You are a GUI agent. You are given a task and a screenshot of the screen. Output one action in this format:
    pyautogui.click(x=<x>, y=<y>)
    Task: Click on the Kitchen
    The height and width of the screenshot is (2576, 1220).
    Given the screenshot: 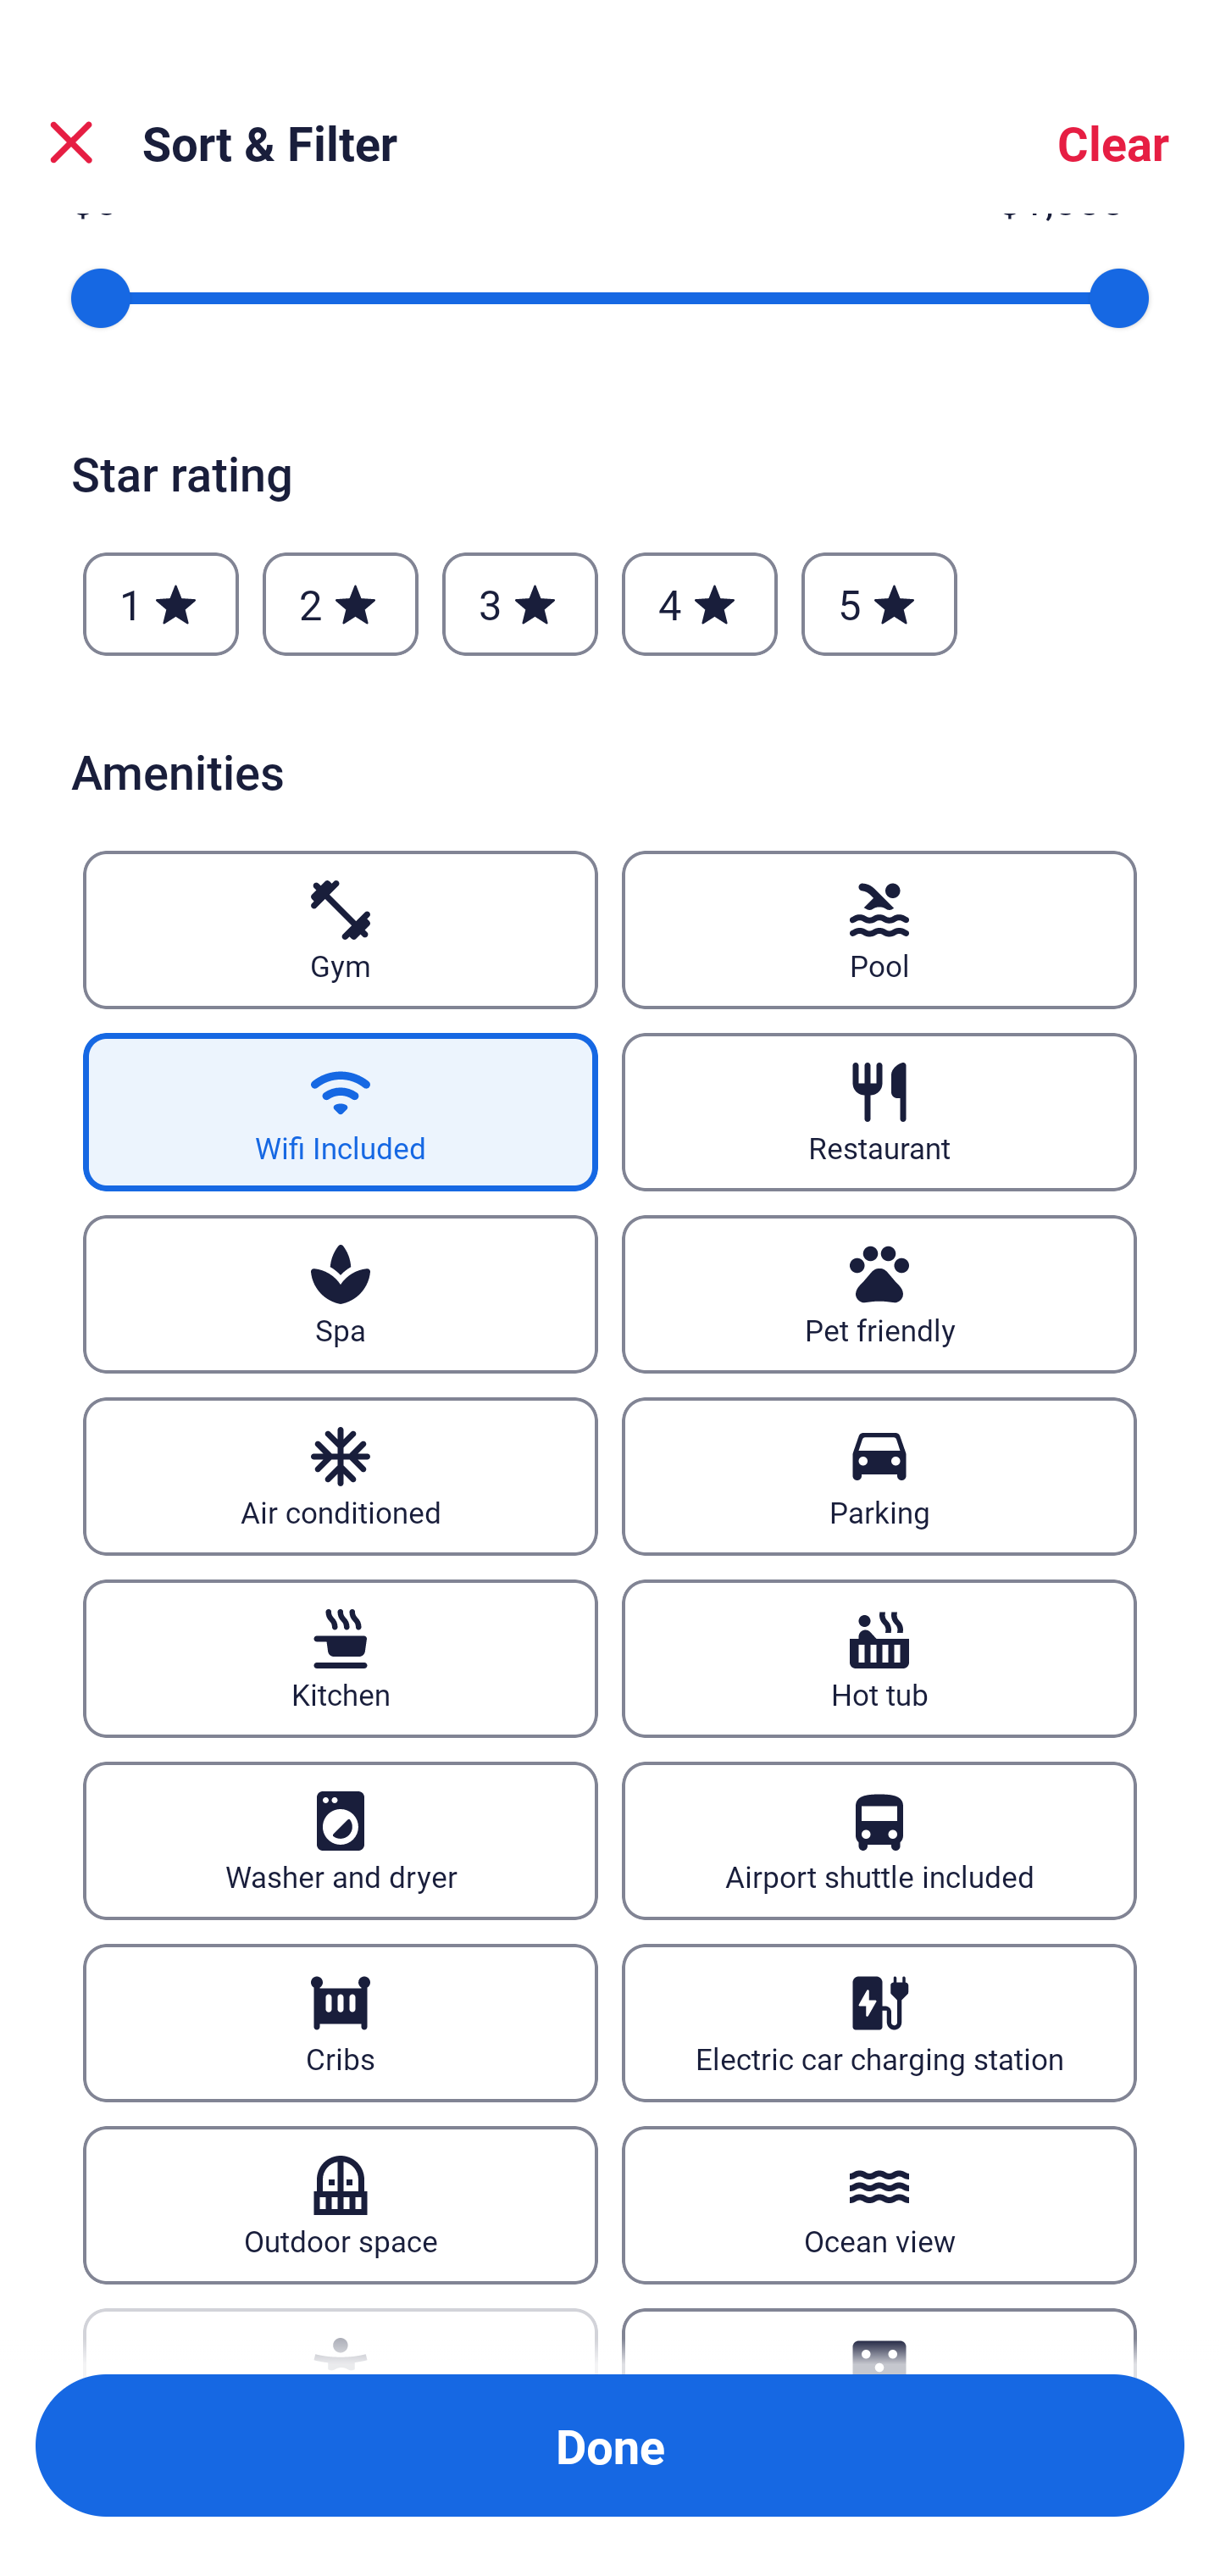 What is the action you would take?
    pyautogui.click(x=340, y=1659)
    